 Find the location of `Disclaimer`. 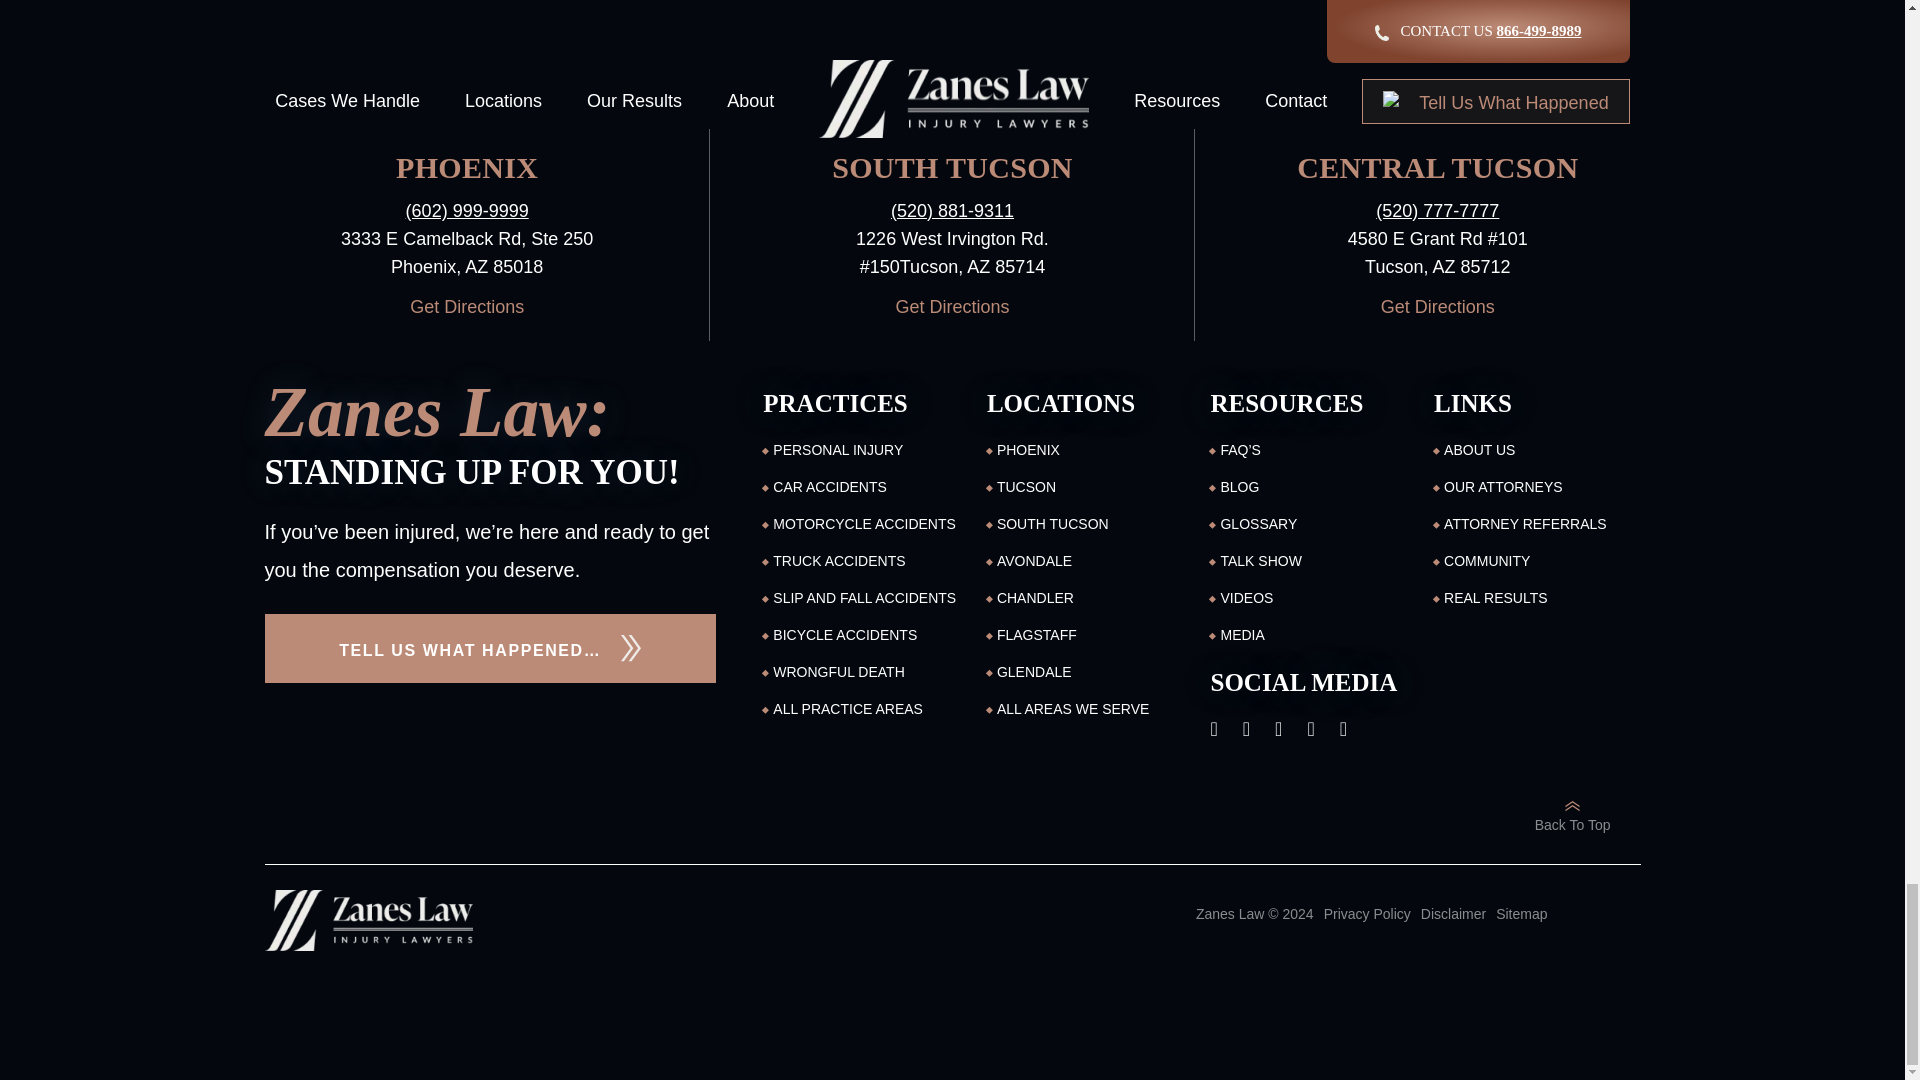

Disclaimer is located at coordinates (1453, 922).